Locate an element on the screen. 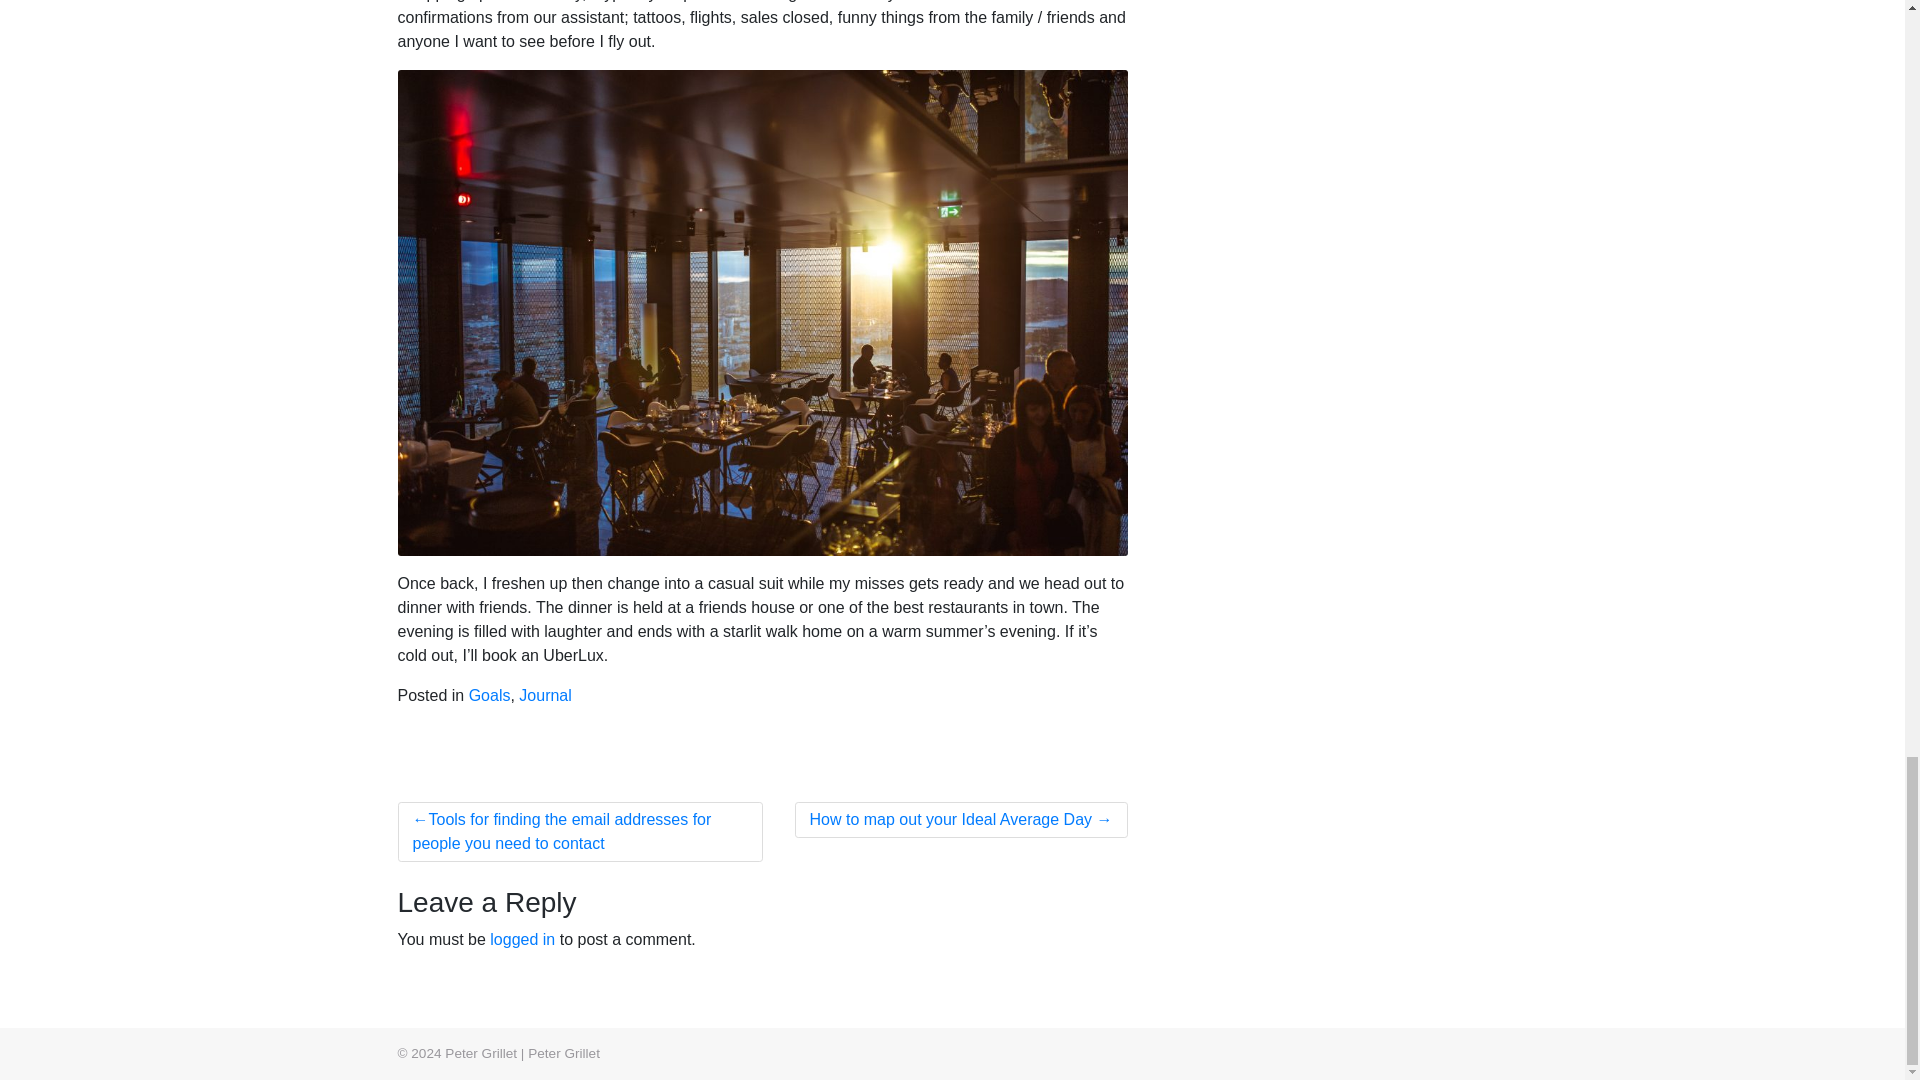 The image size is (1920, 1080). logged in is located at coordinates (522, 939).